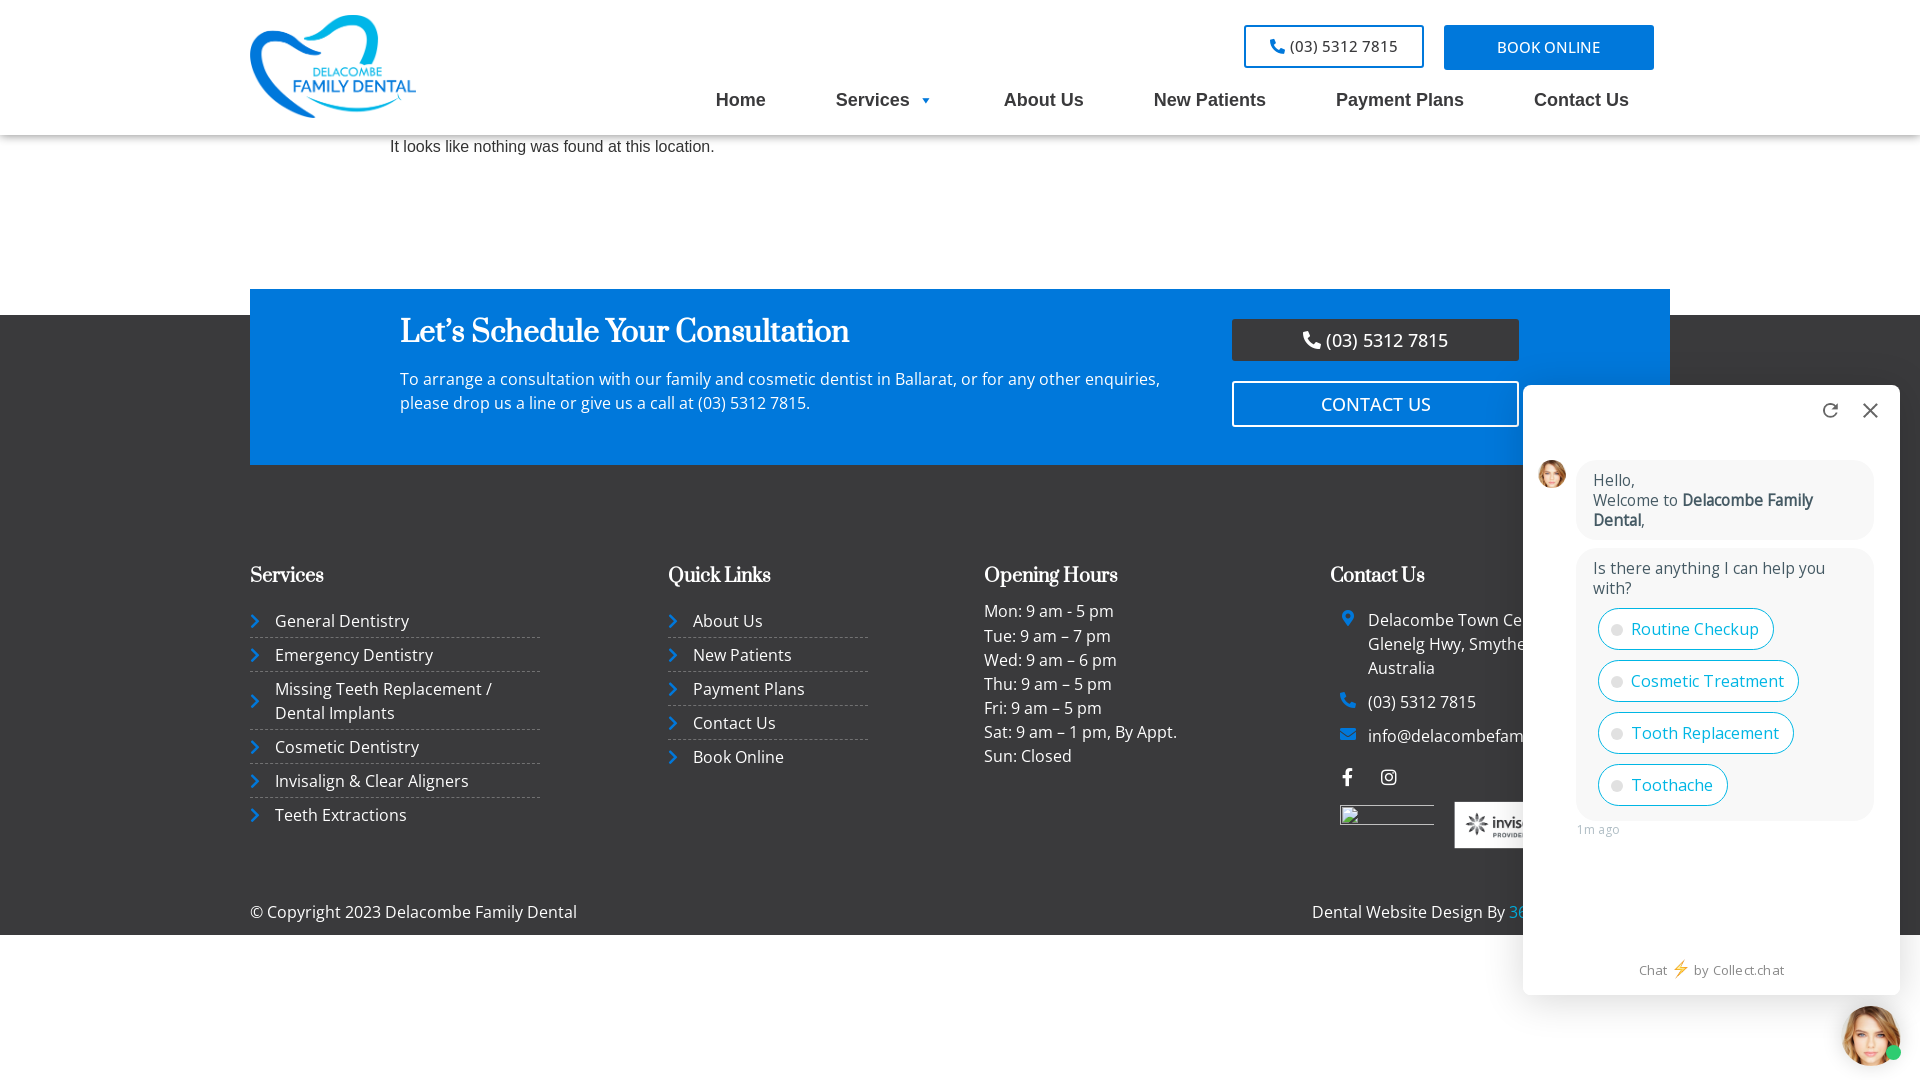  What do you see at coordinates (768, 689) in the screenshot?
I see `Payment Plans` at bounding box center [768, 689].